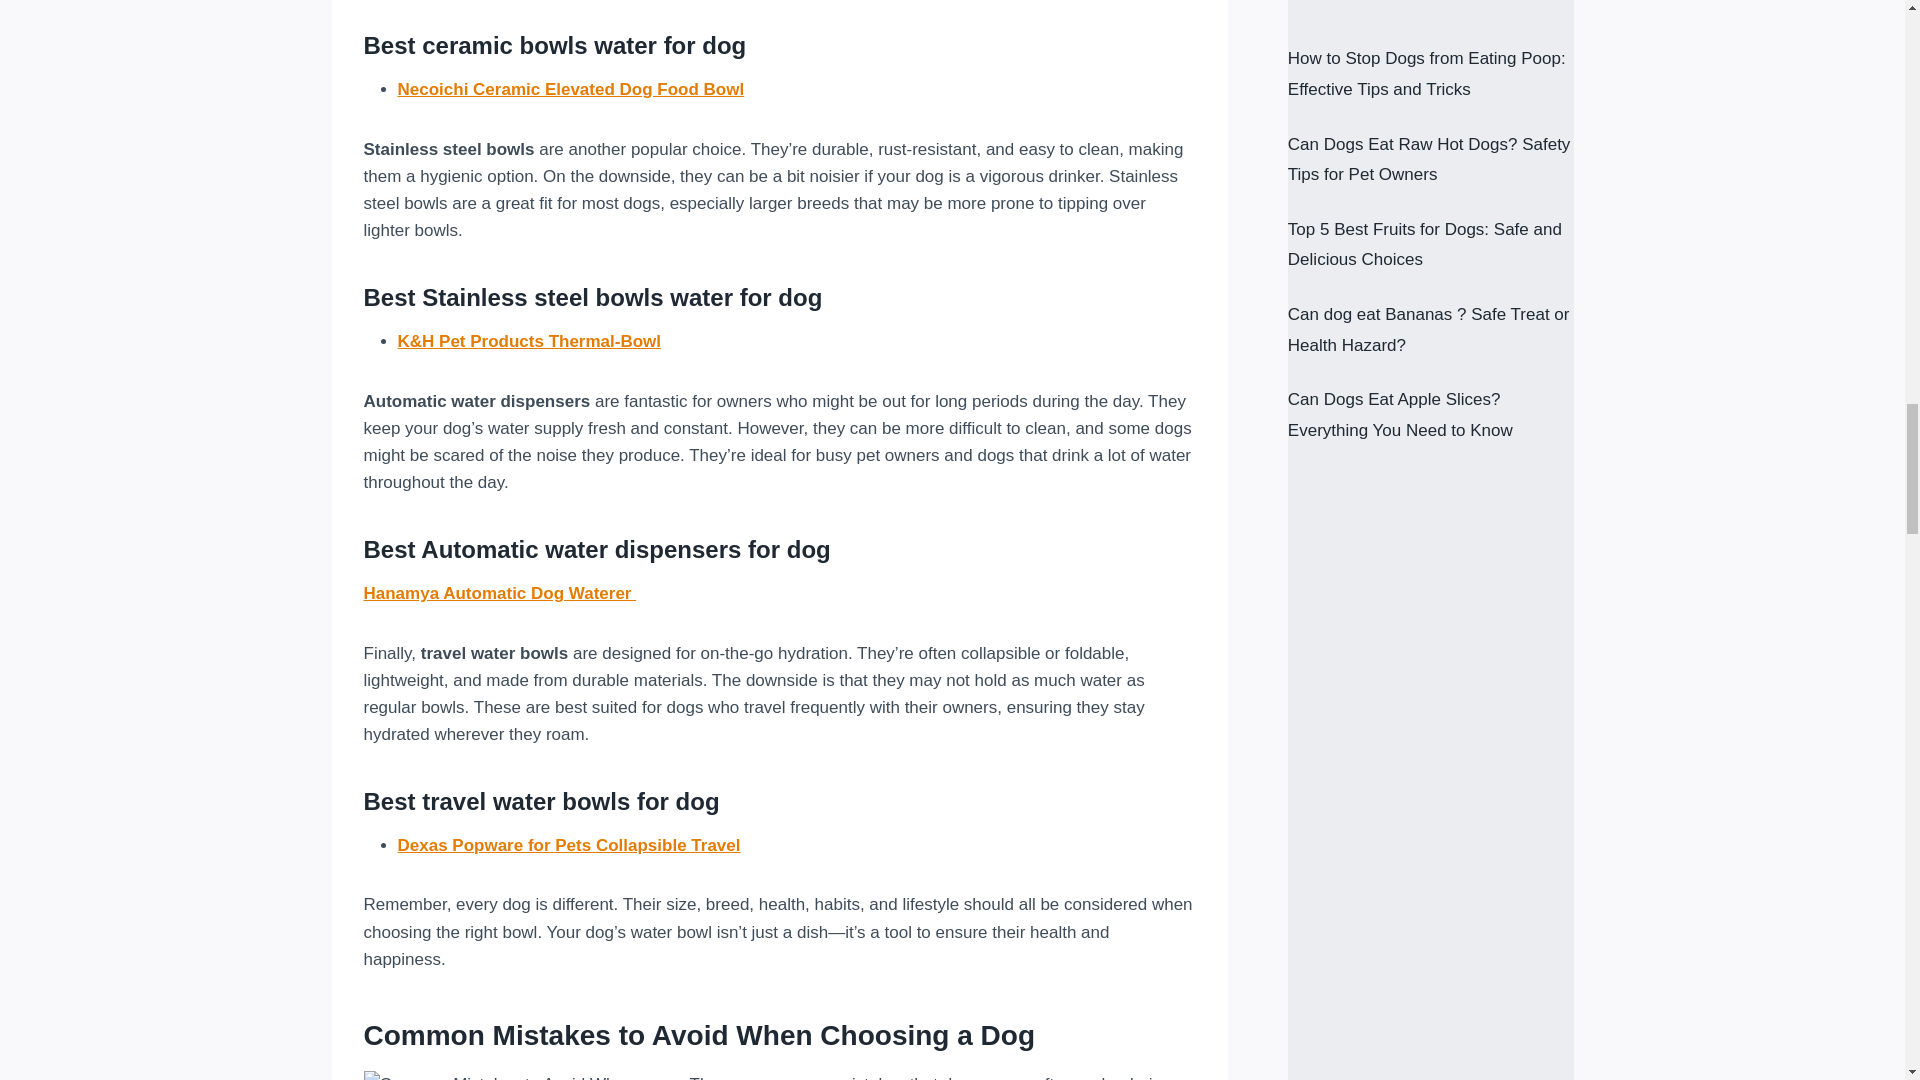 Image resolution: width=1920 pixels, height=1080 pixels. What do you see at coordinates (500, 593) in the screenshot?
I see `Hanamya Automatic Dog Waterer ` at bounding box center [500, 593].